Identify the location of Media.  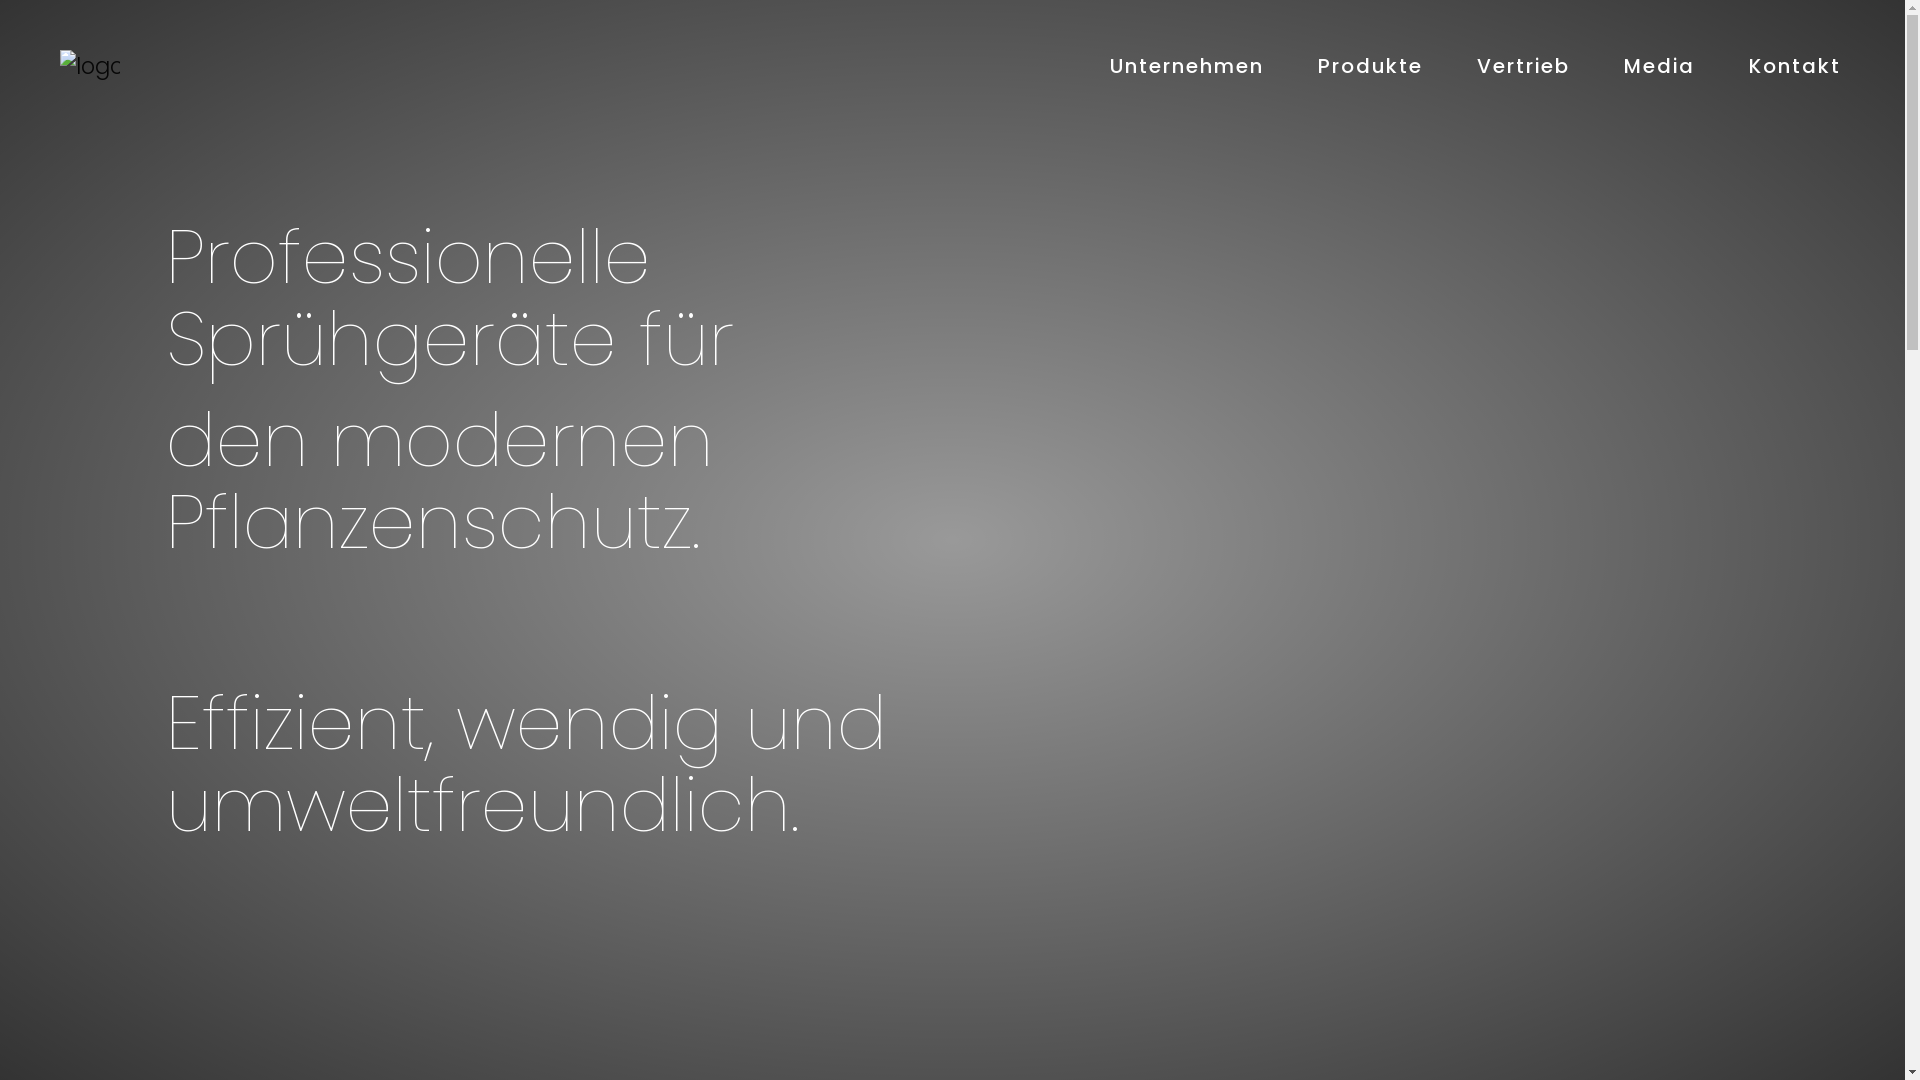
(1658, 67).